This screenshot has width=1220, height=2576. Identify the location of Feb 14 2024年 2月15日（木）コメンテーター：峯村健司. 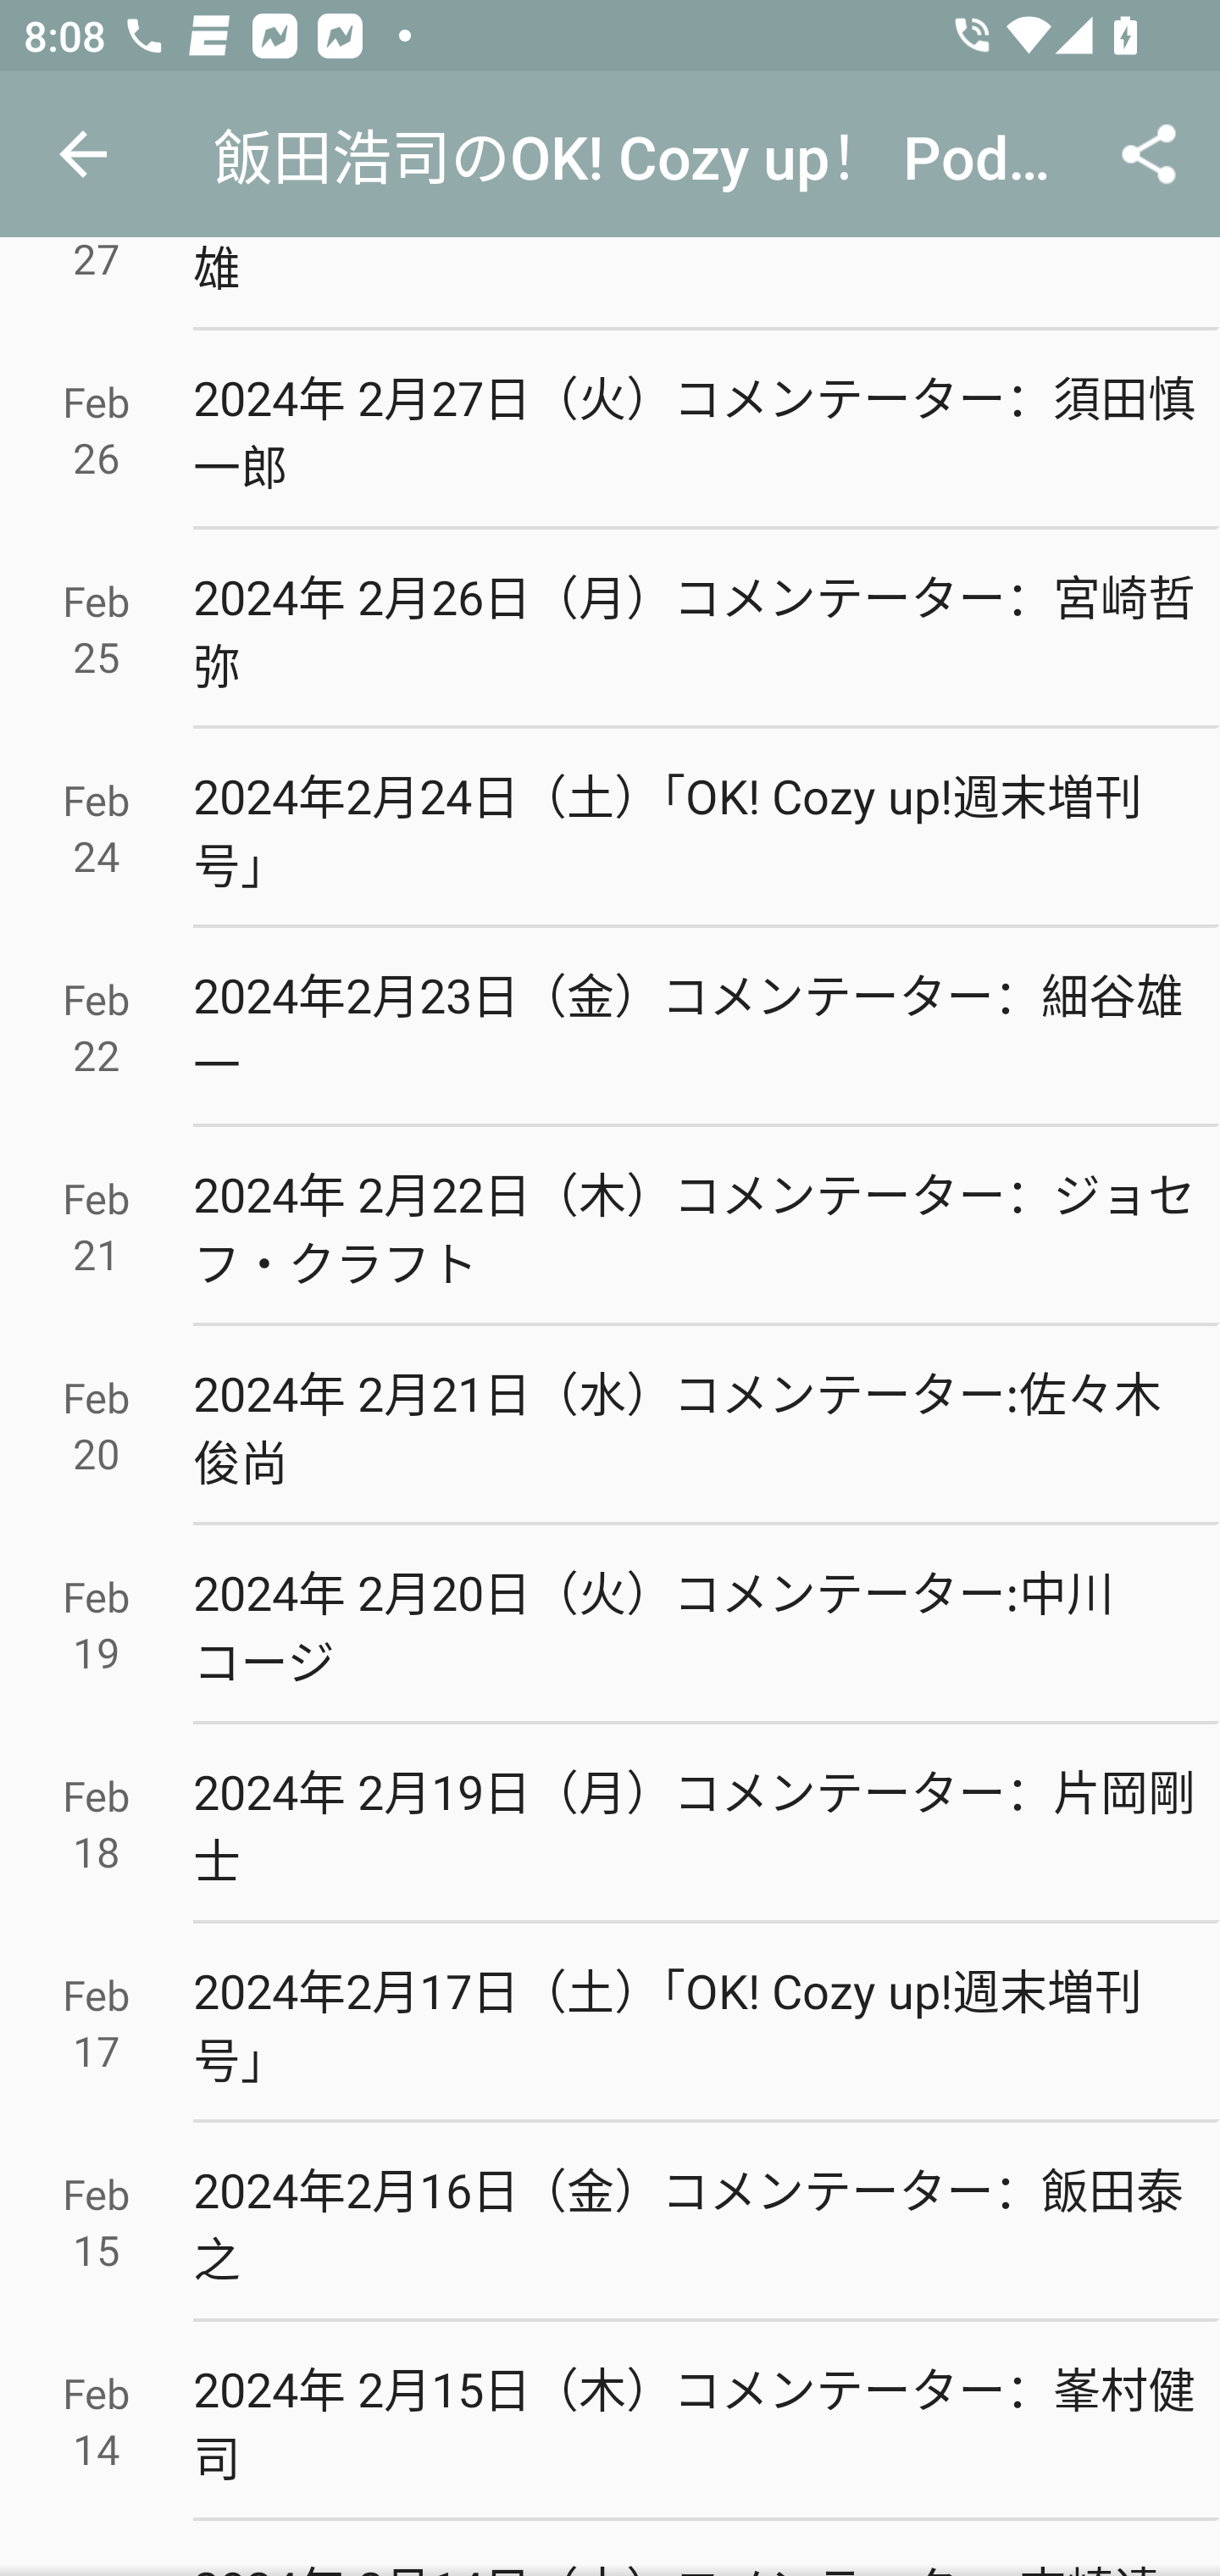
(610, 2422).